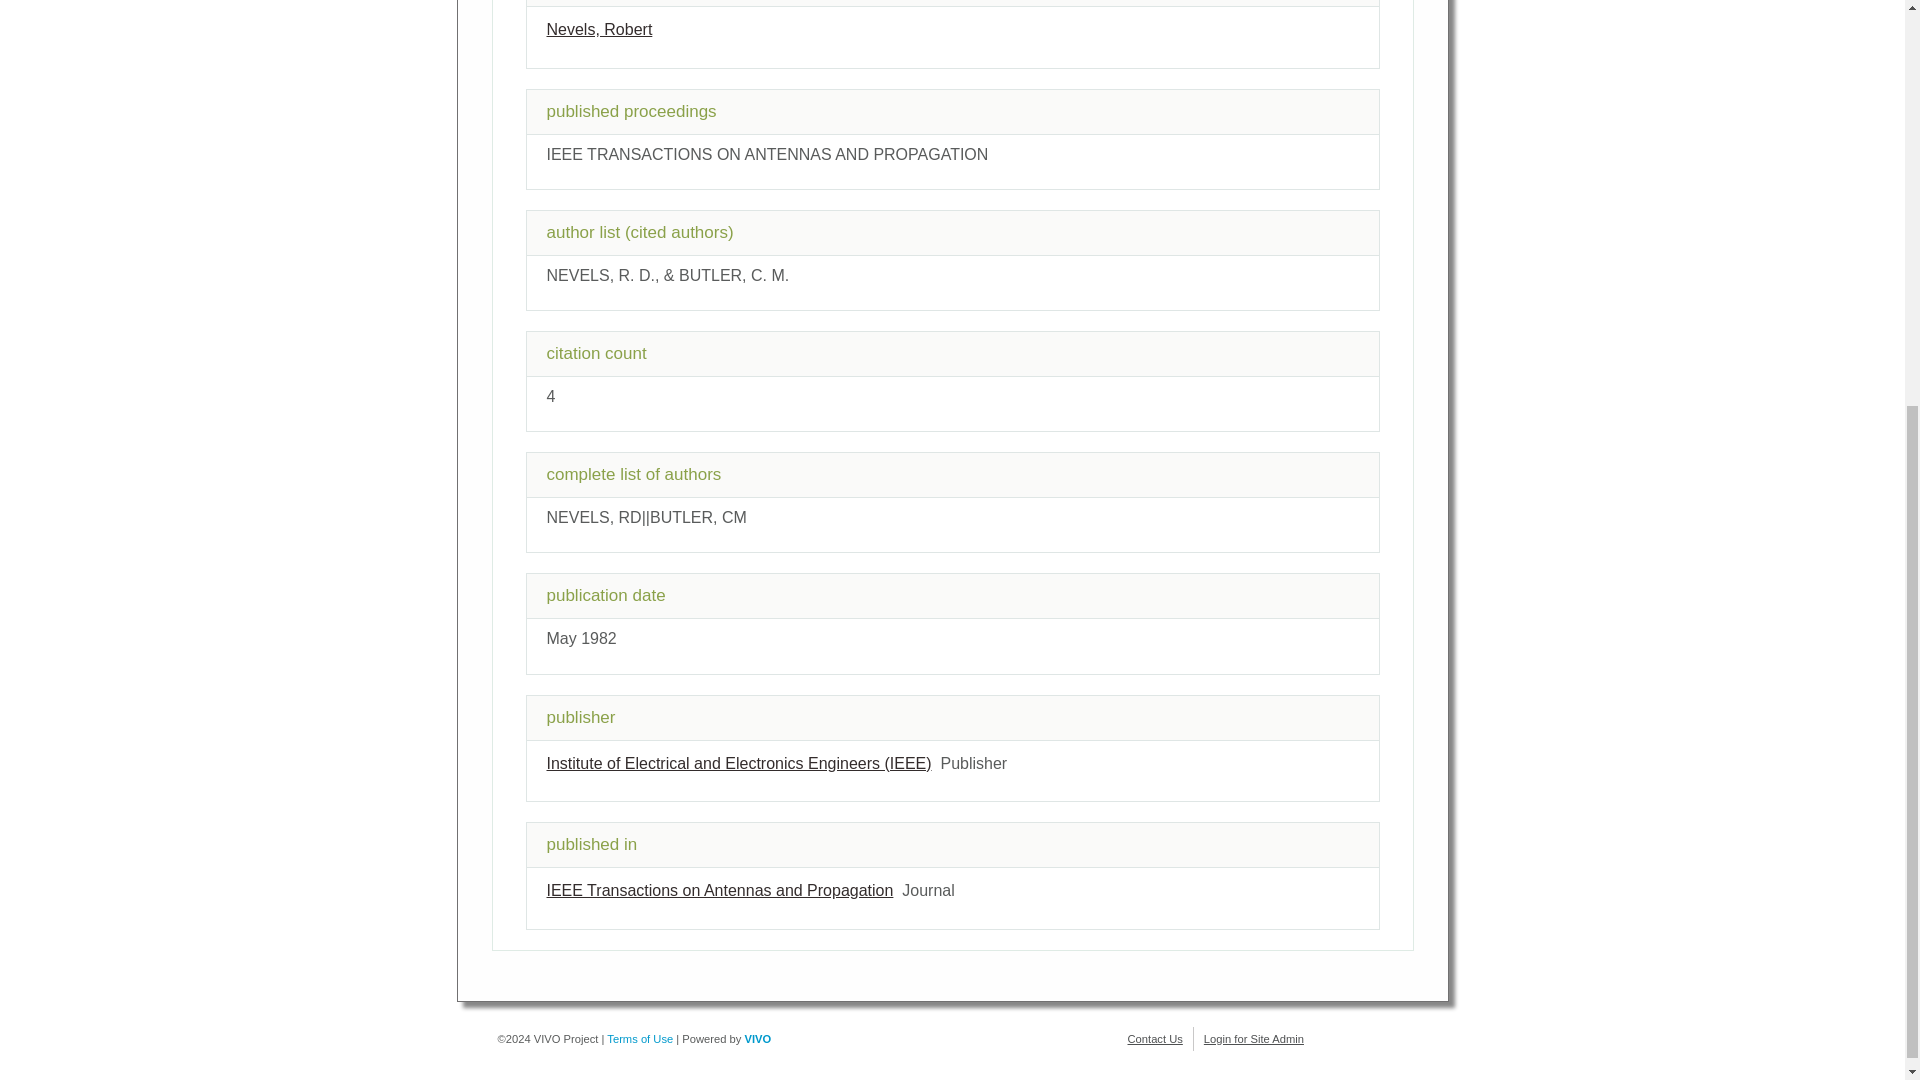 The height and width of the screenshot is (1080, 1920). I want to click on IEEE Transactions on Antennas and Propagation, so click(718, 890).